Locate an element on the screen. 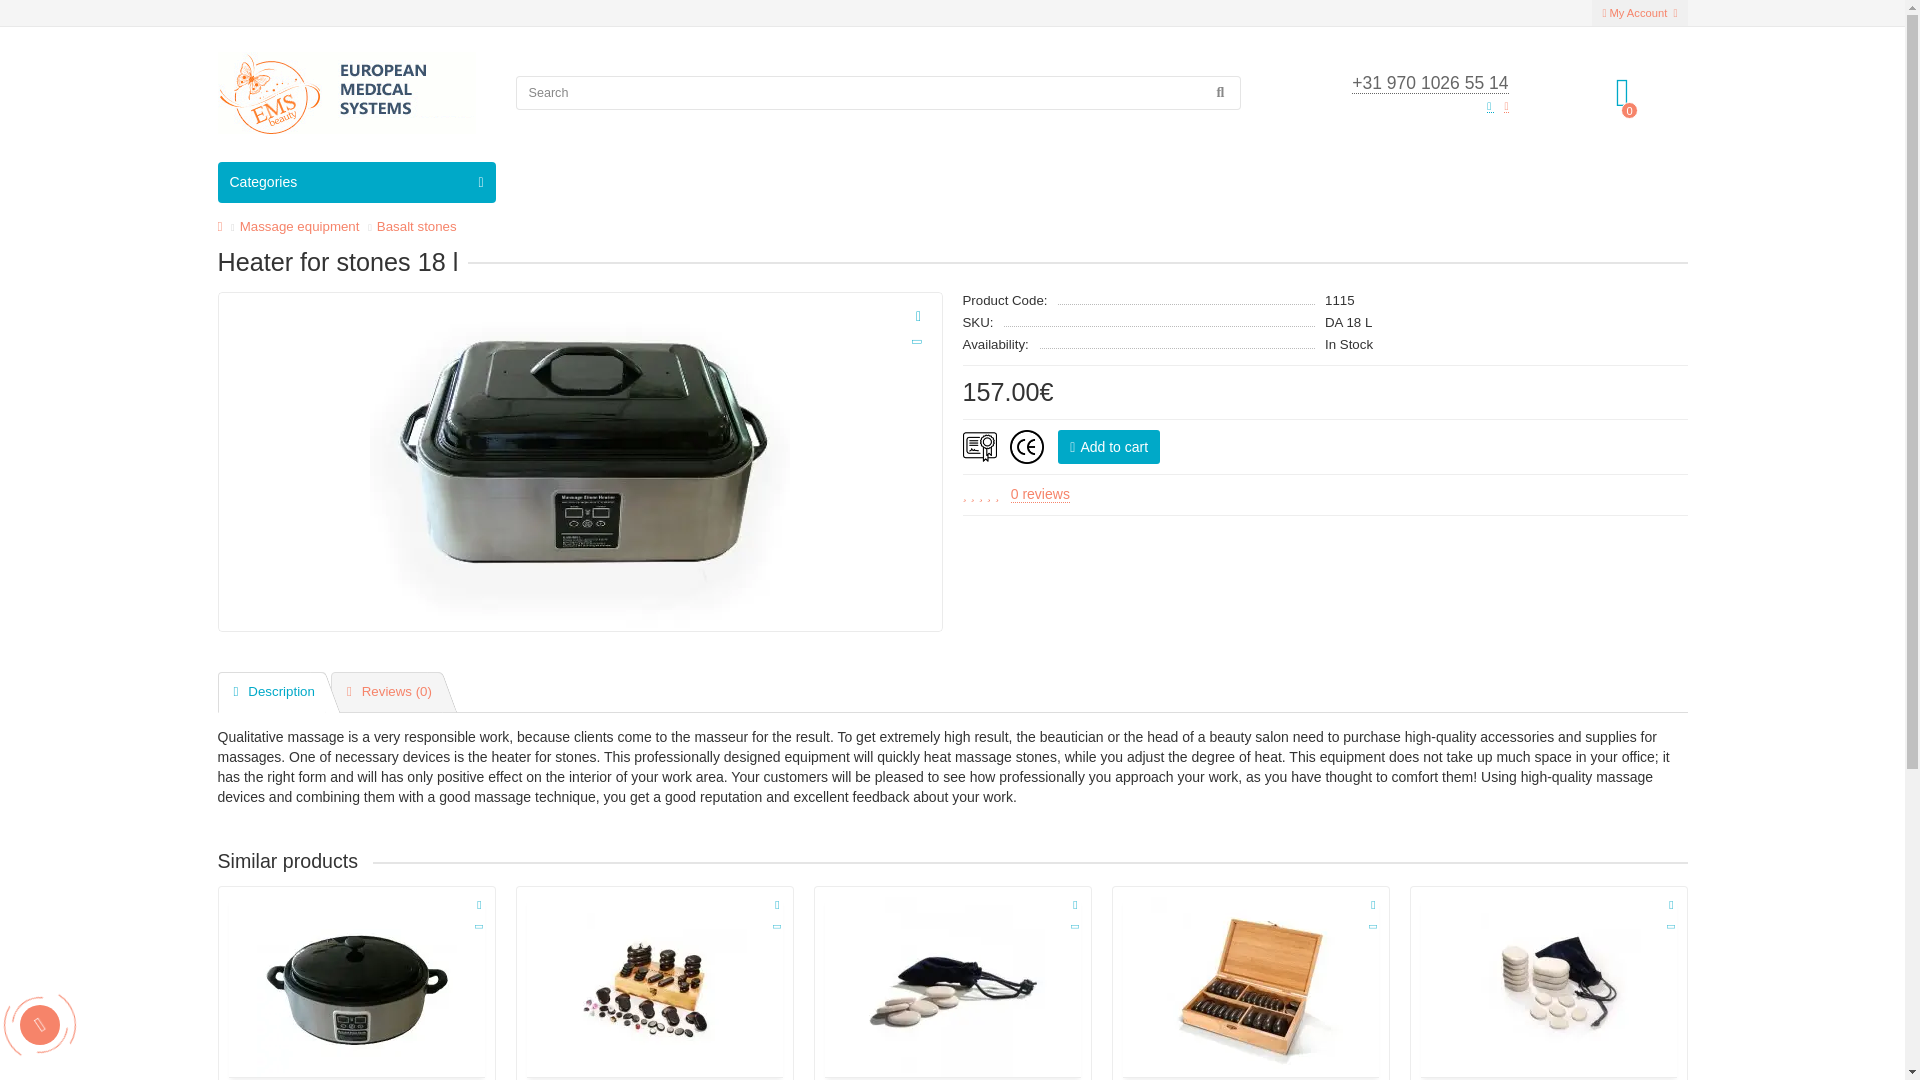 Image resolution: width=1920 pixels, height=1080 pixels. Add to cart is located at coordinates (1108, 446).